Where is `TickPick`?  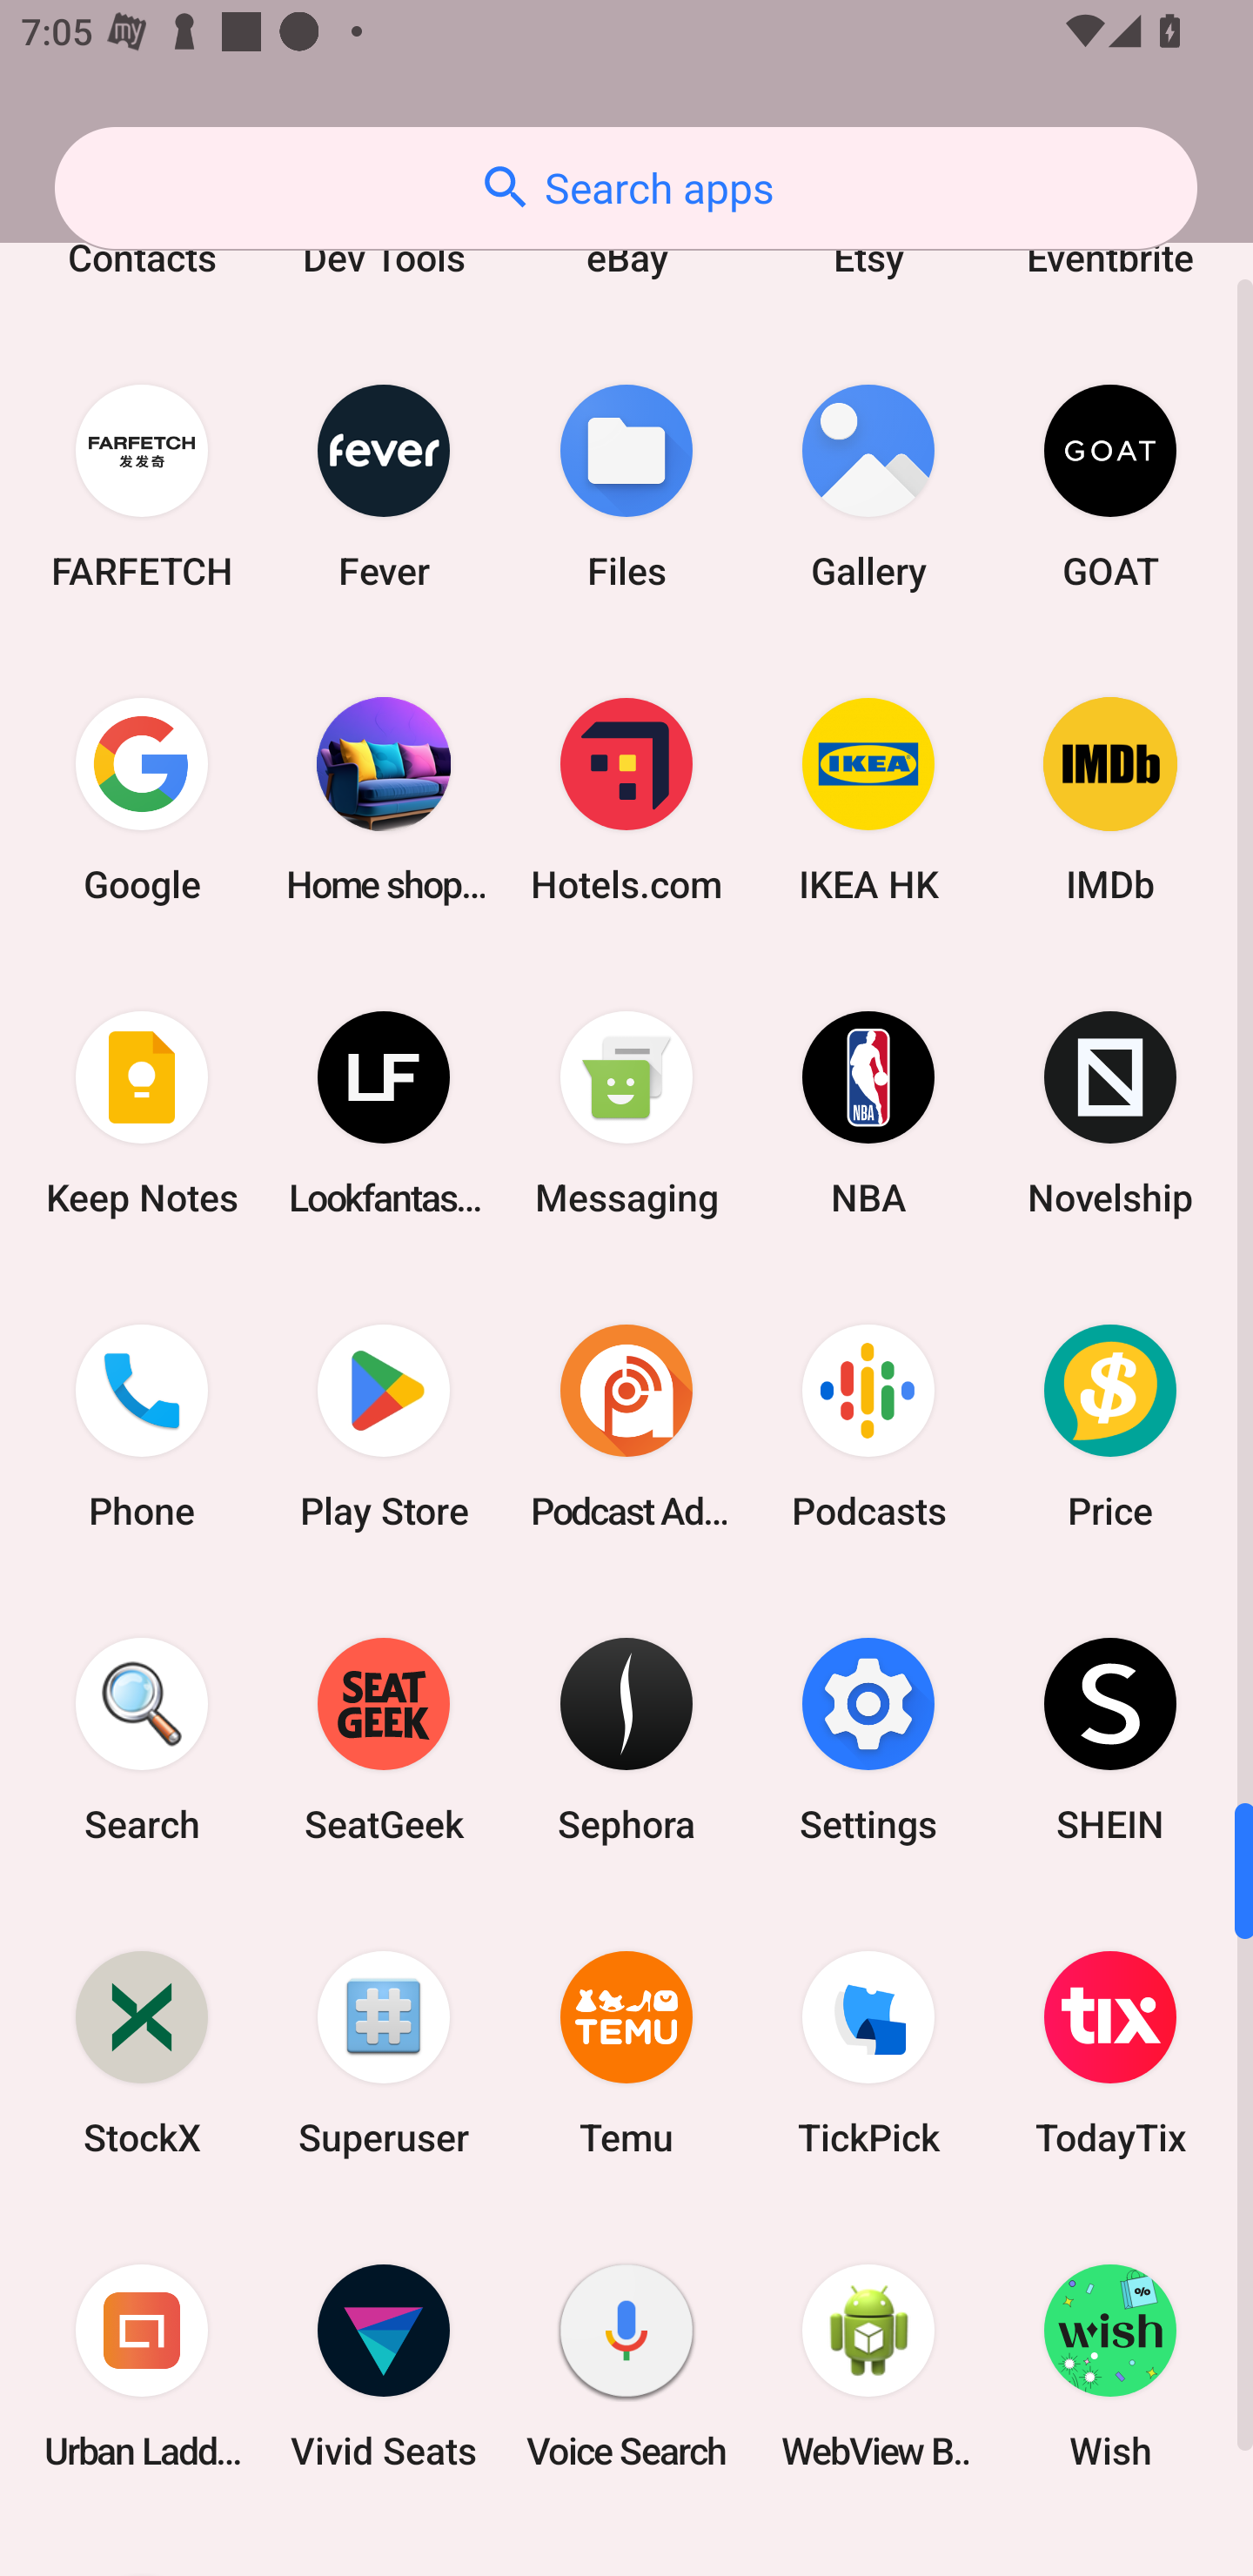 TickPick is located at coordinates (868, 2052).